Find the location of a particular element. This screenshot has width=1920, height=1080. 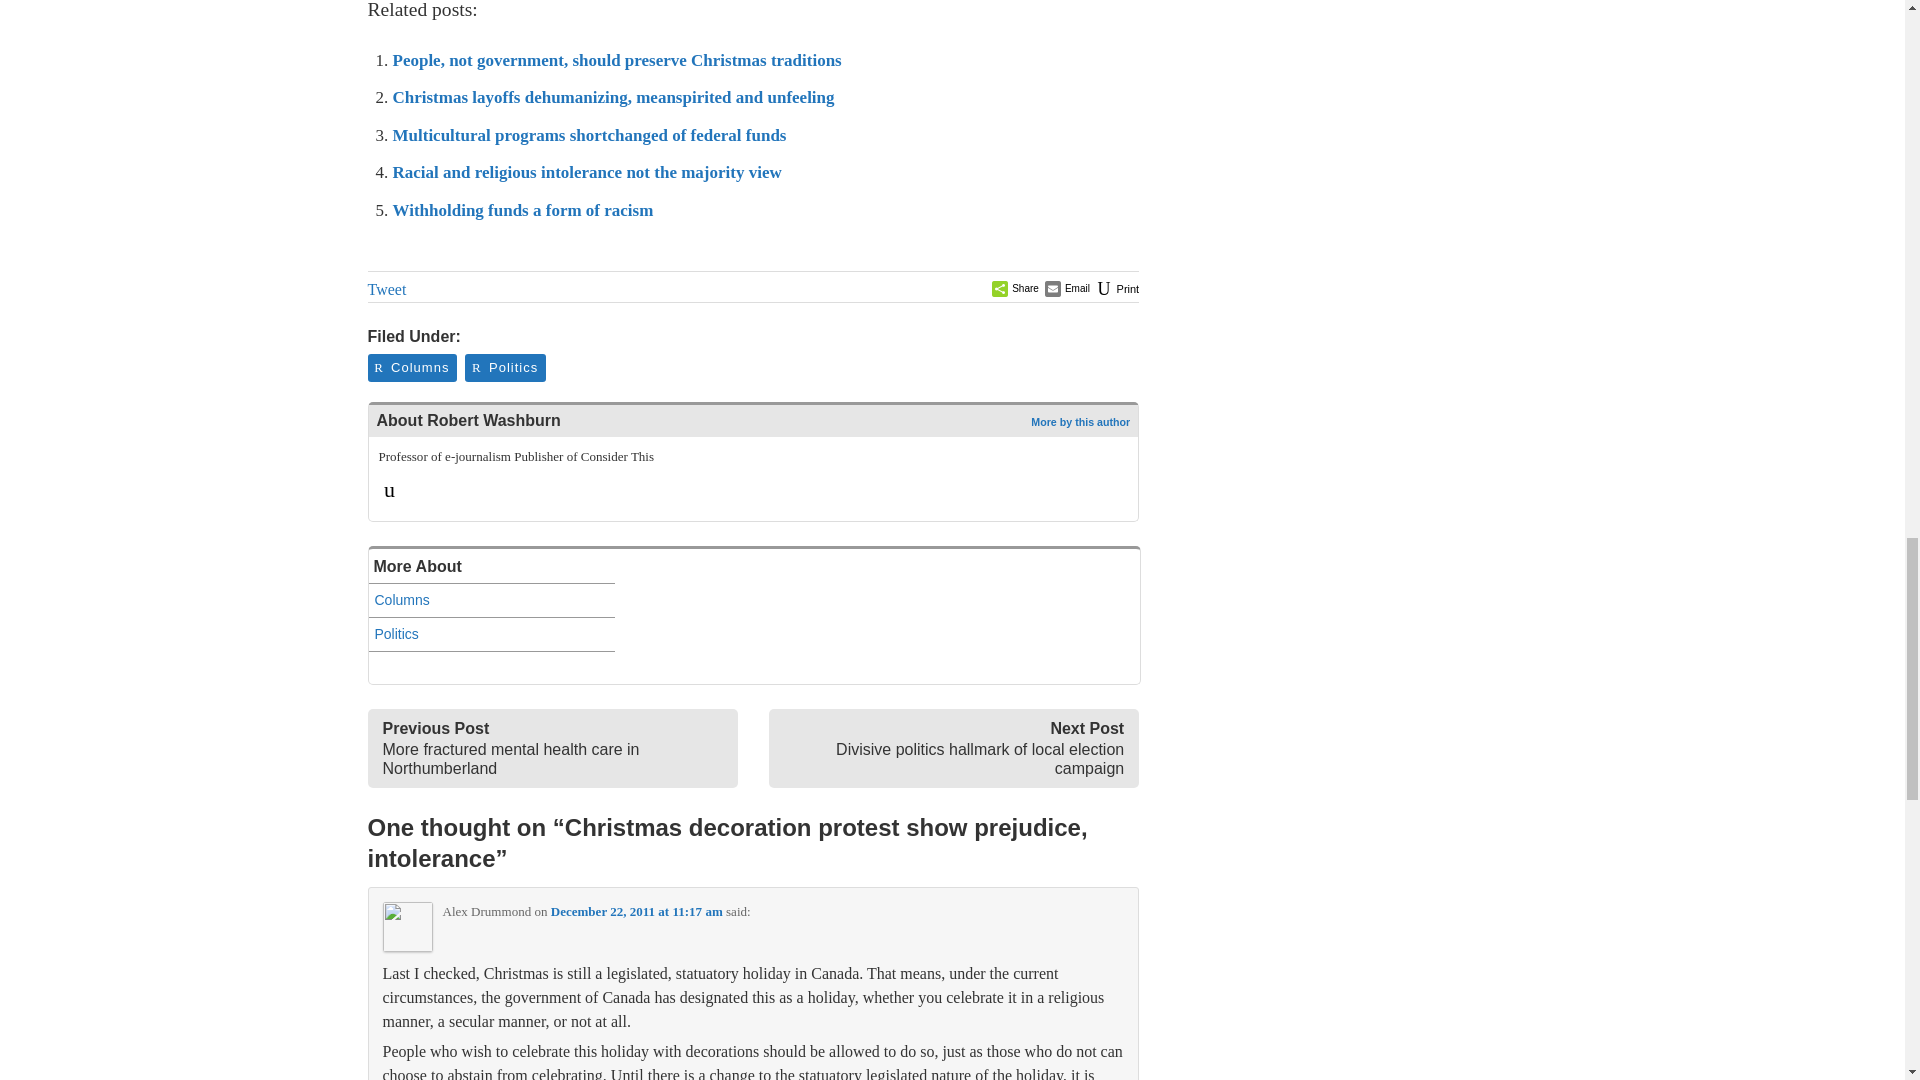

print this article is located at coordinates (1115, 288).